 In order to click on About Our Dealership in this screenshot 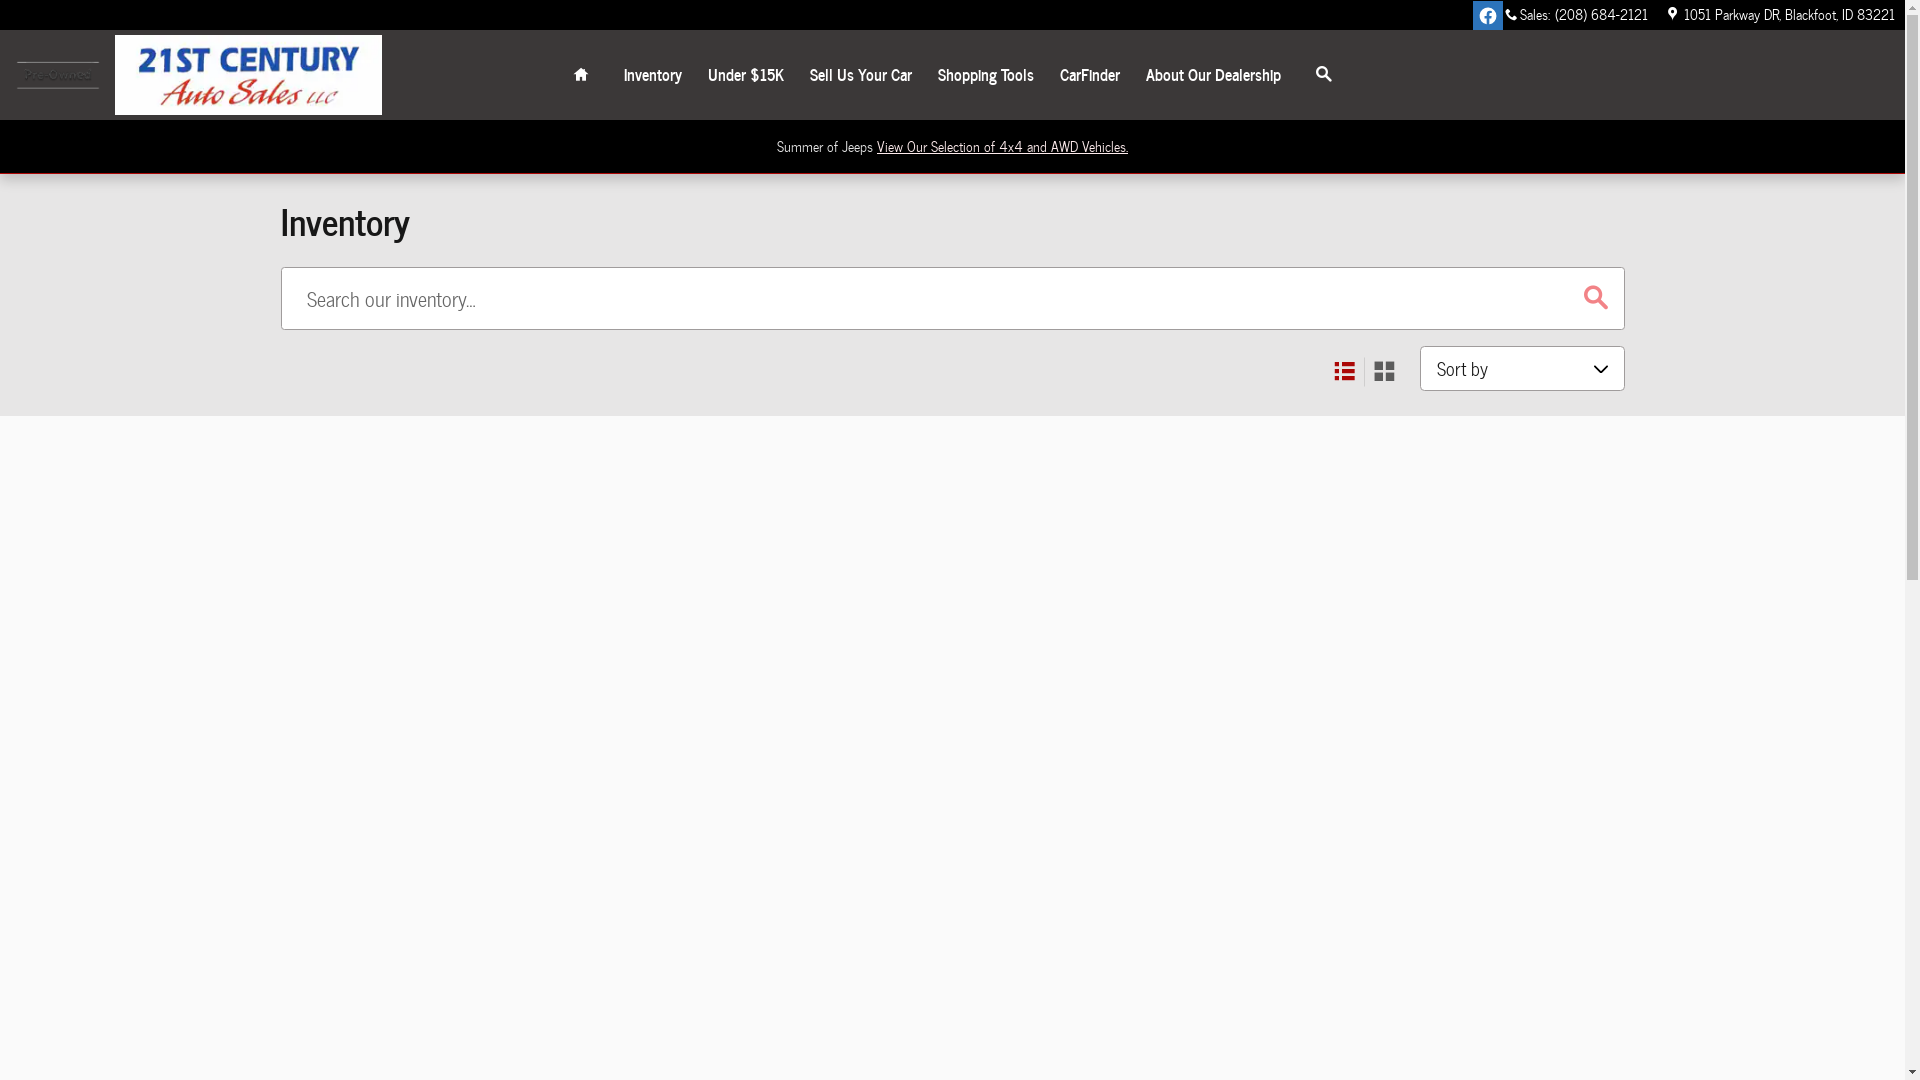, I will do `click(1214, 75)`.